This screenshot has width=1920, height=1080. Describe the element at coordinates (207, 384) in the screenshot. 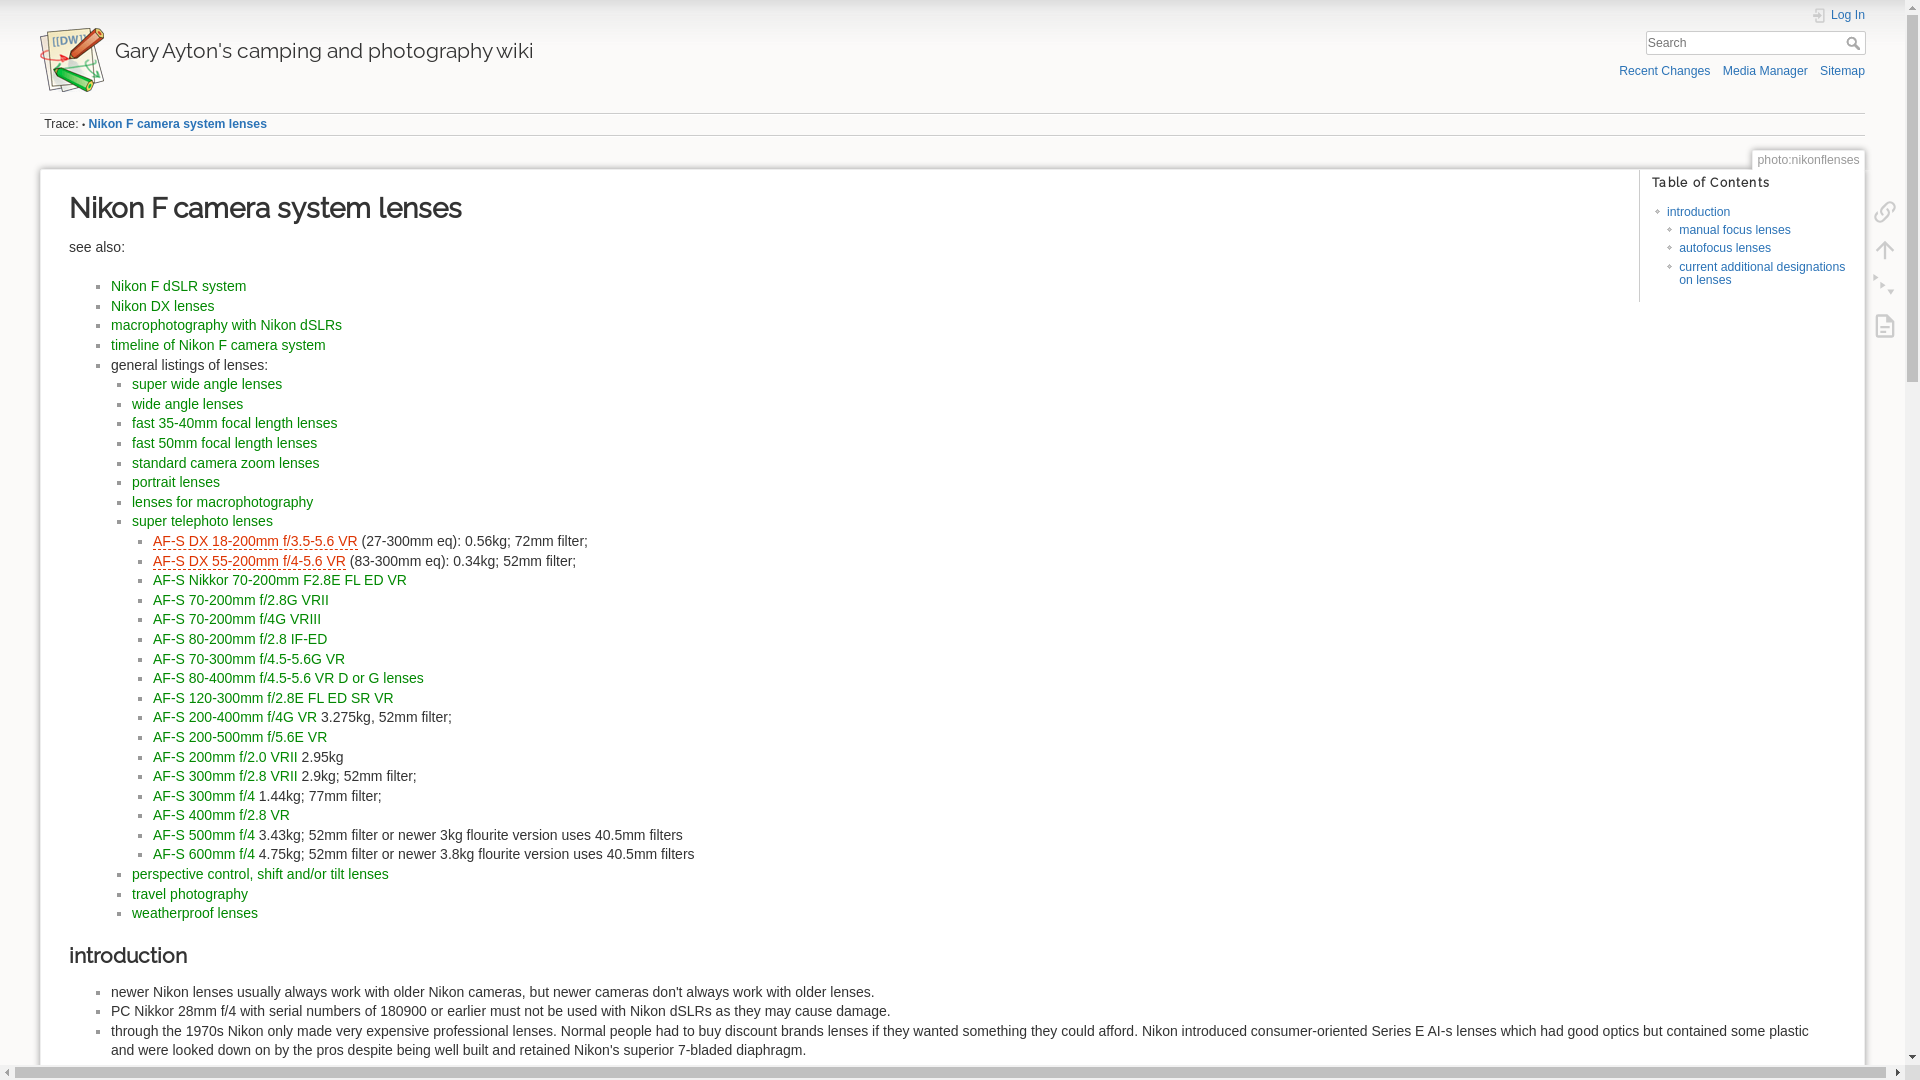

I see `super wide angle lenses` at that location.